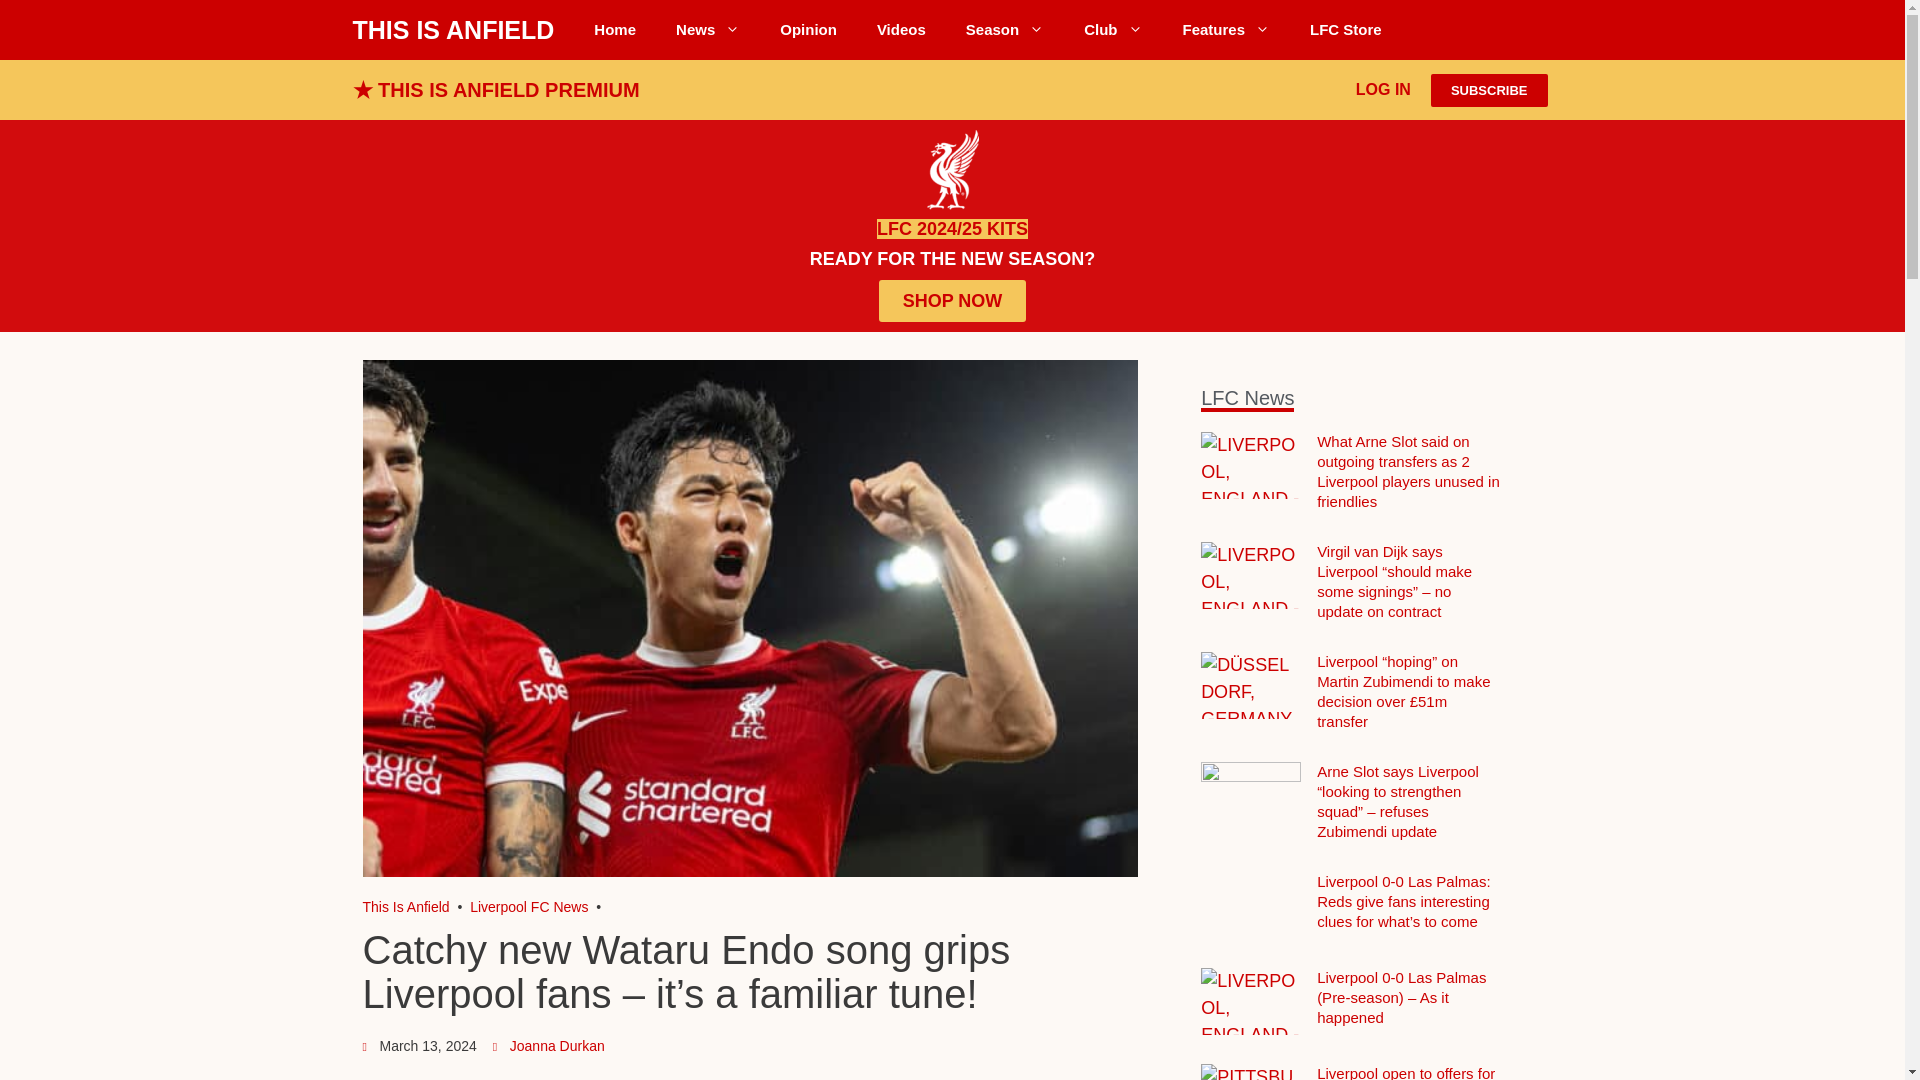 This screenshot has height=1080, width=1920. Describe the element at coordinates (808, 30) in the screenshot. I see `Opinion` at that location.